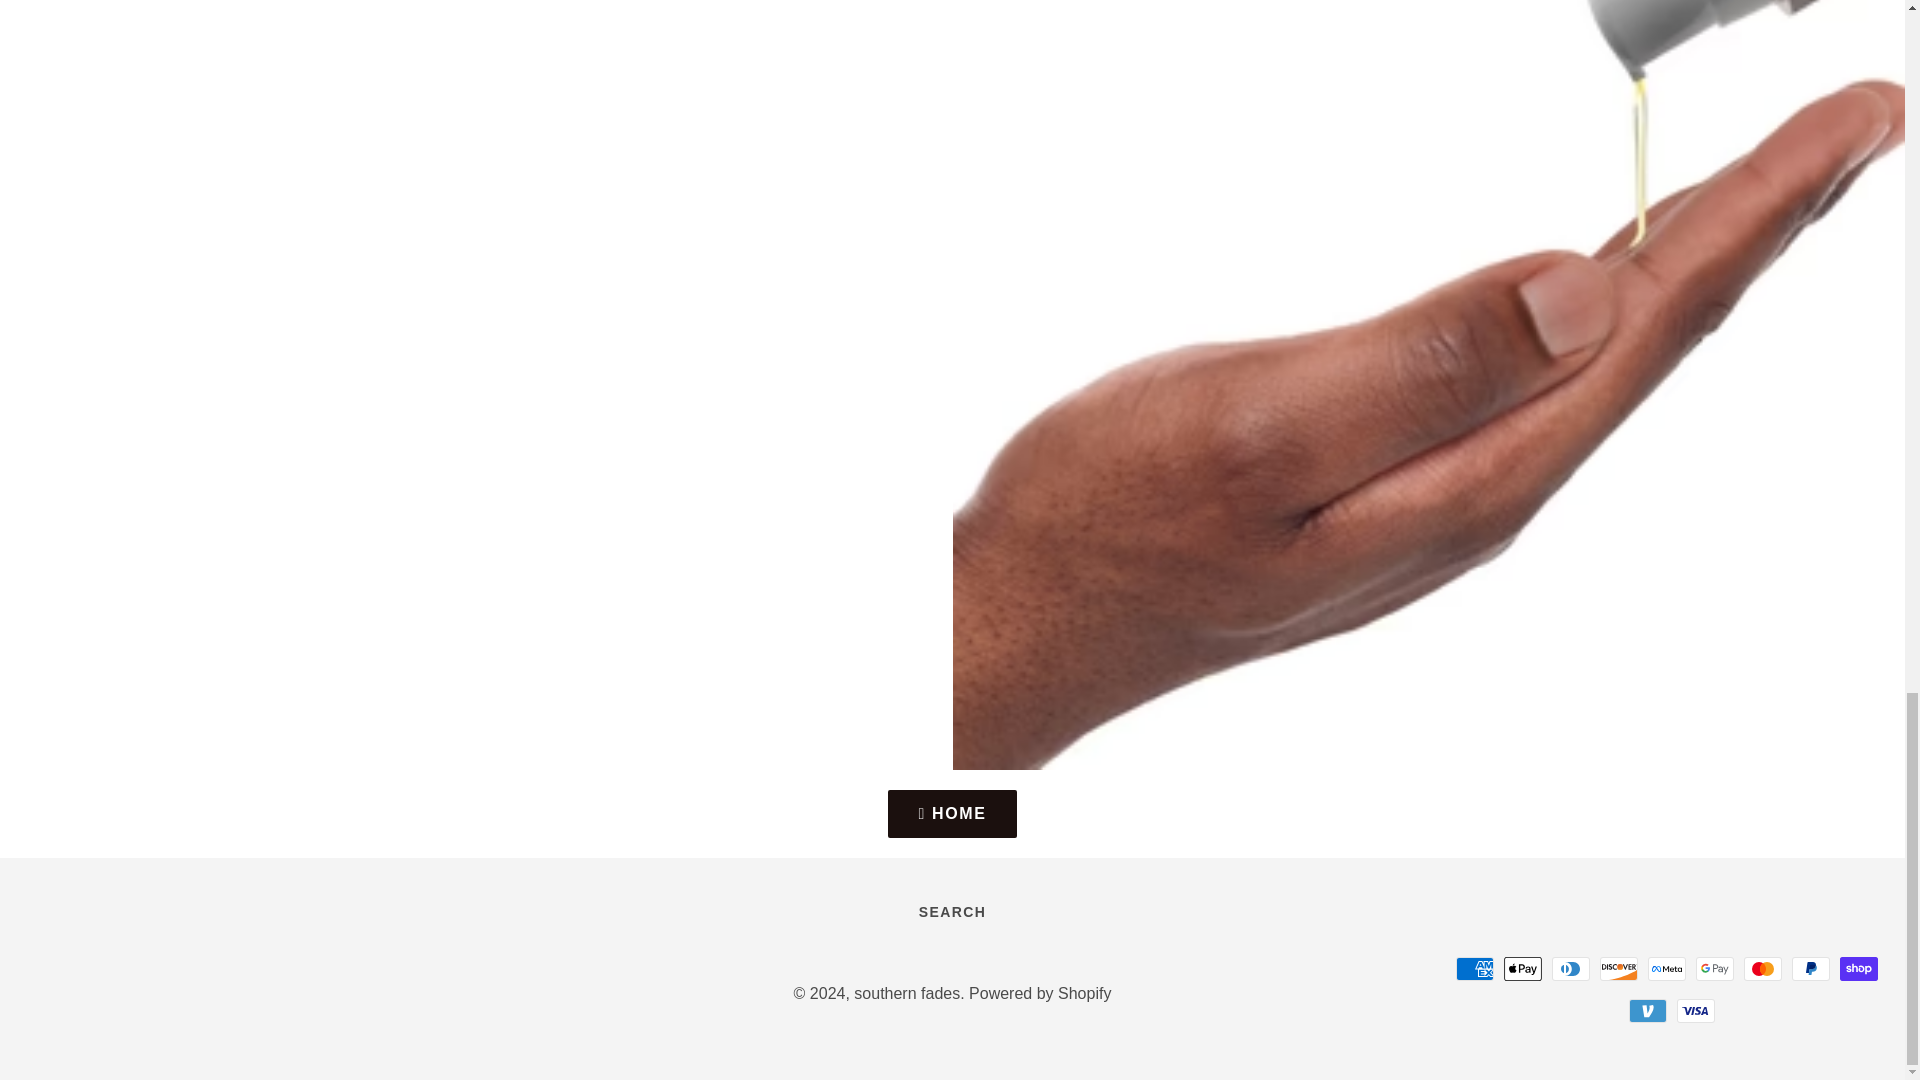 The image size is (1920, 1080). What do you see at coordinates (1666, 968) in the screenshot?
I see `Meta Pay` at bounding box center [1666, 968].